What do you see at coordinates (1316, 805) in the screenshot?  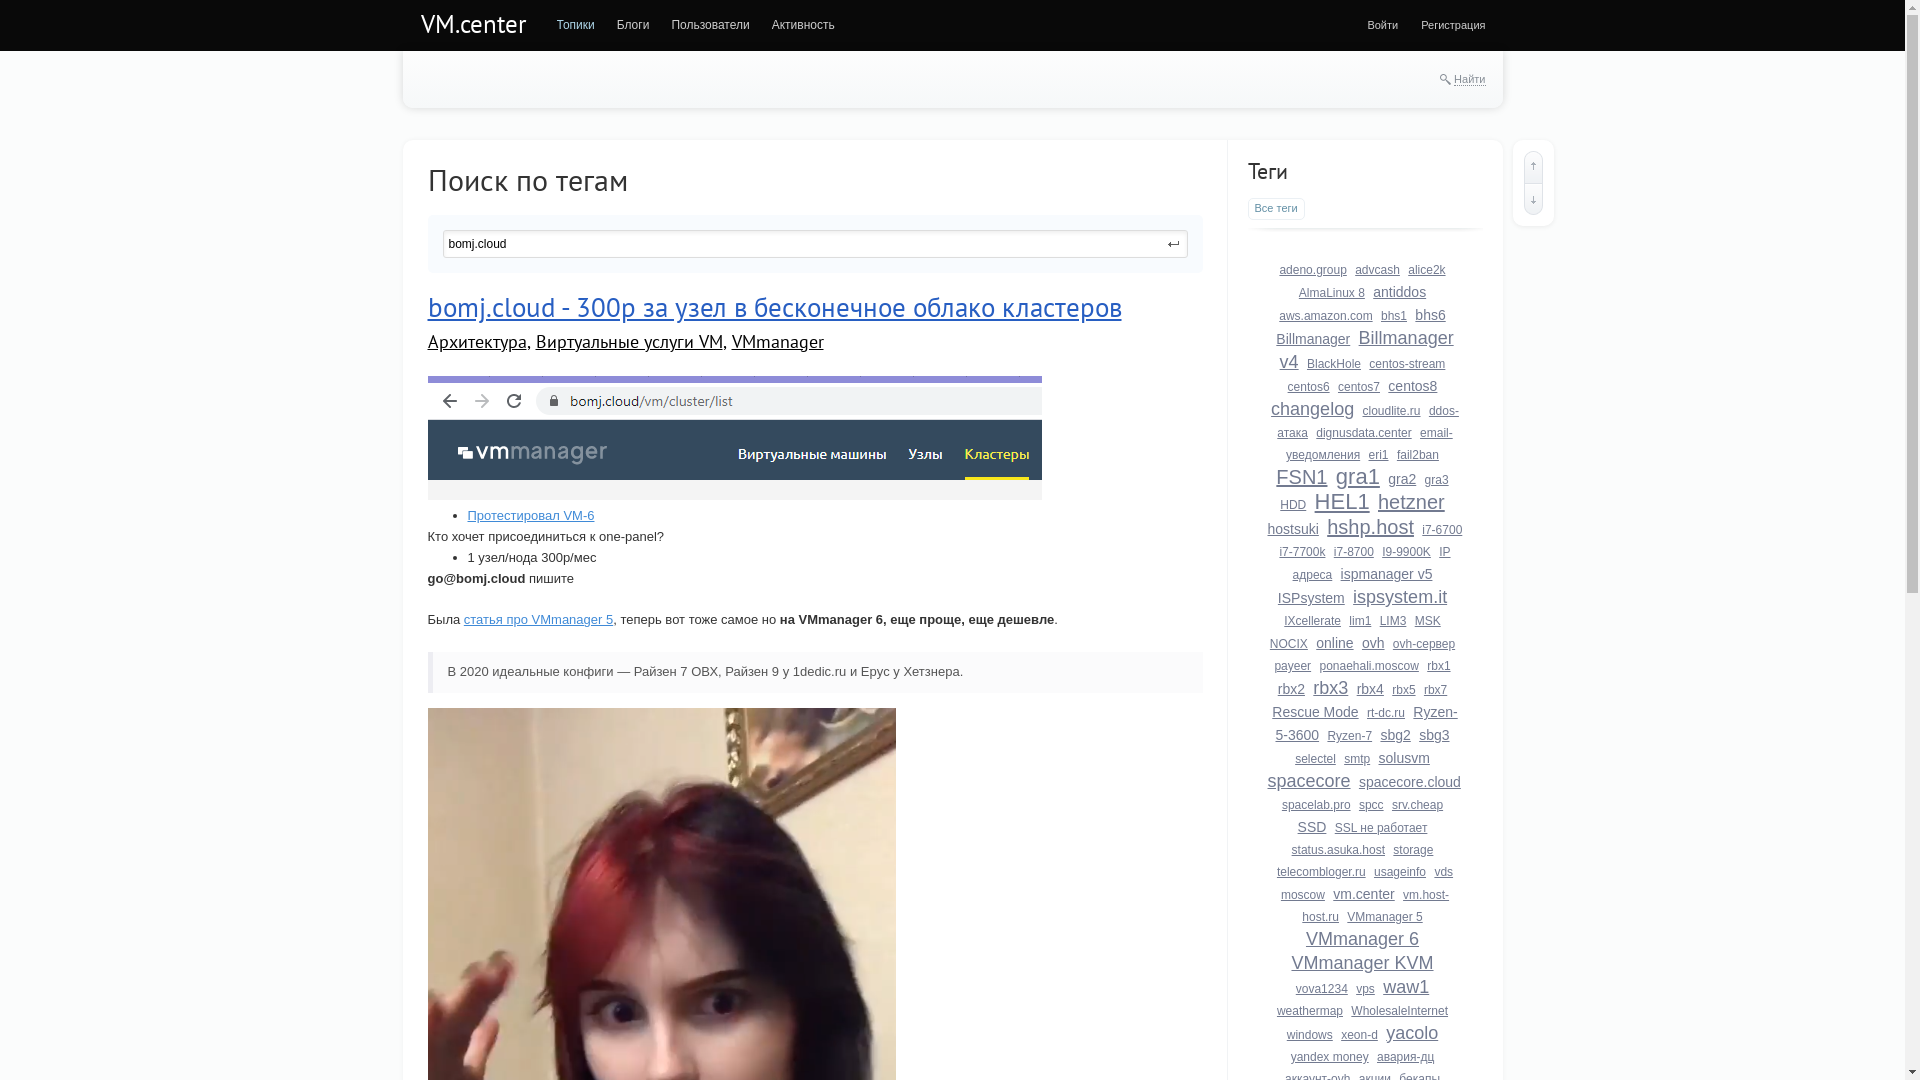 I see `spacelab.pro` at bounding box center [1316, 805].